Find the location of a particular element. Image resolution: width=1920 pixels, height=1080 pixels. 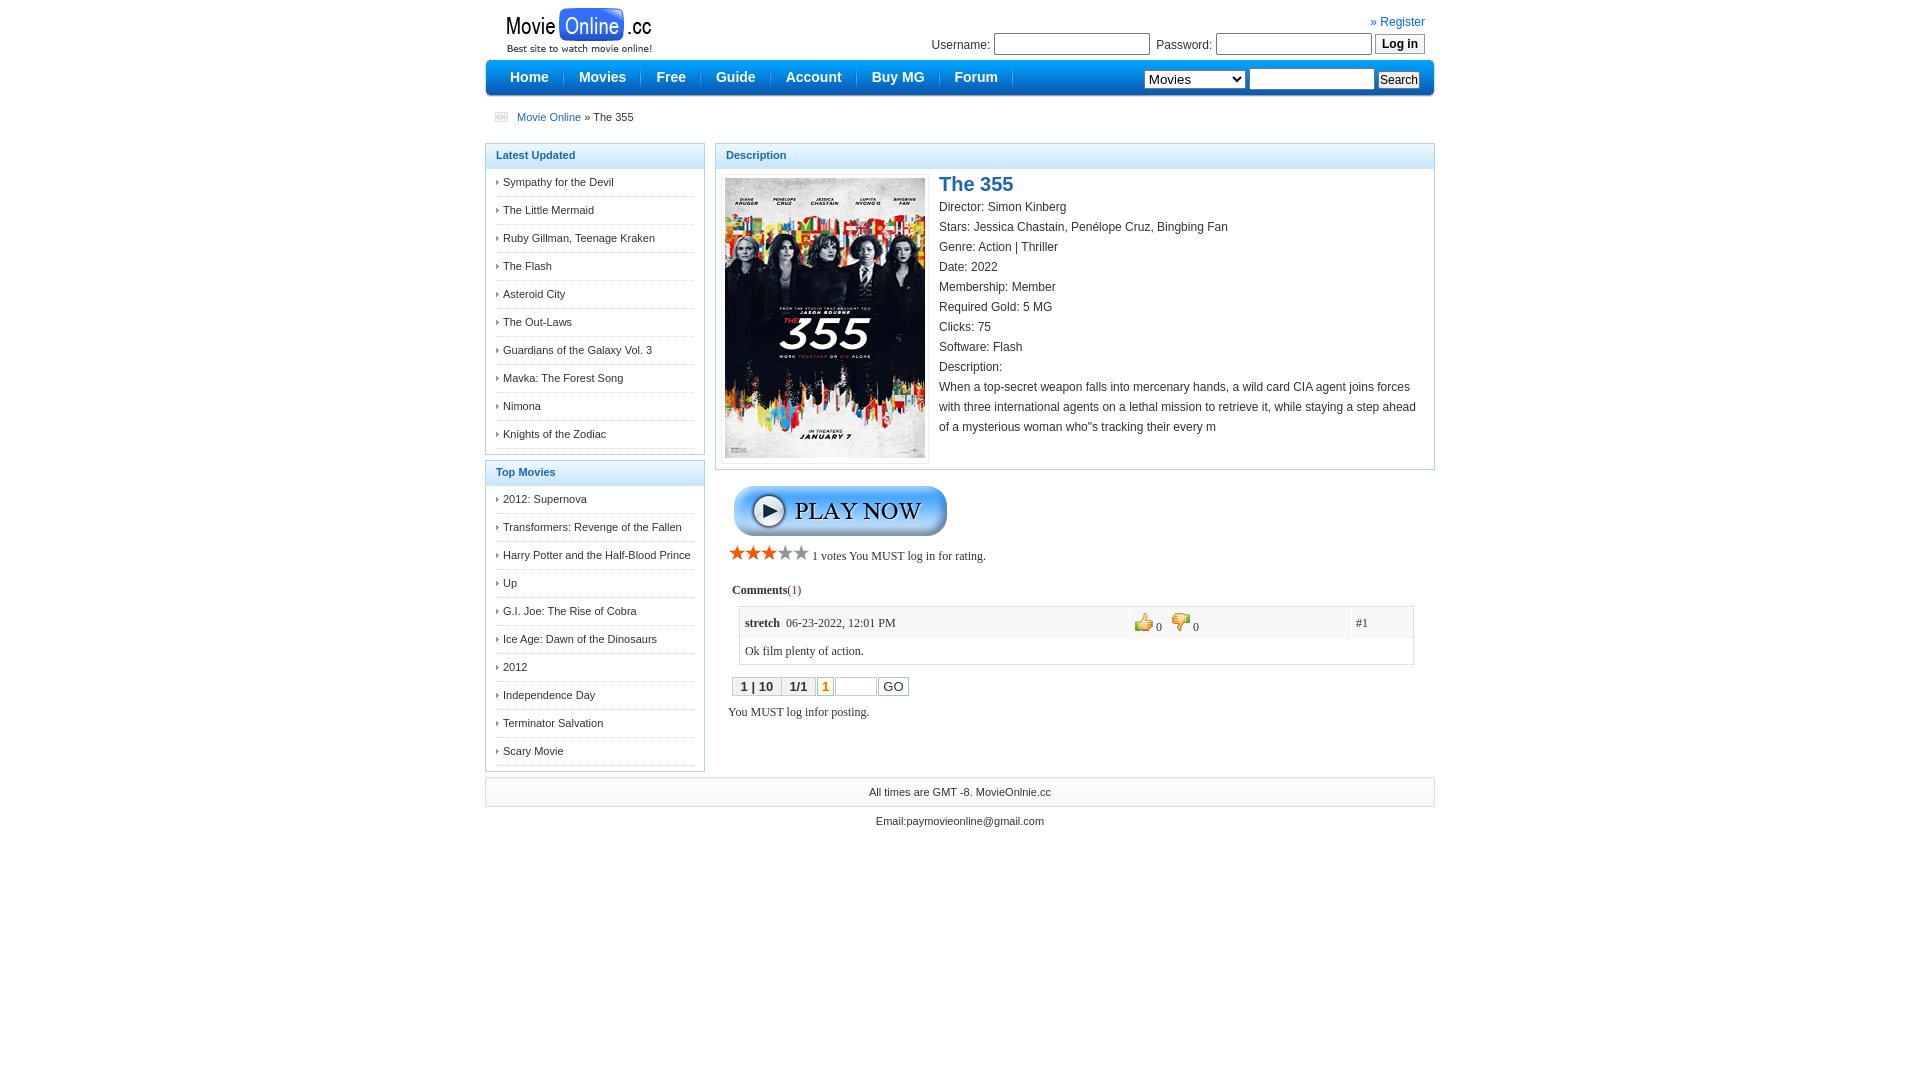

Nimona is located at coordinates (522, 406).